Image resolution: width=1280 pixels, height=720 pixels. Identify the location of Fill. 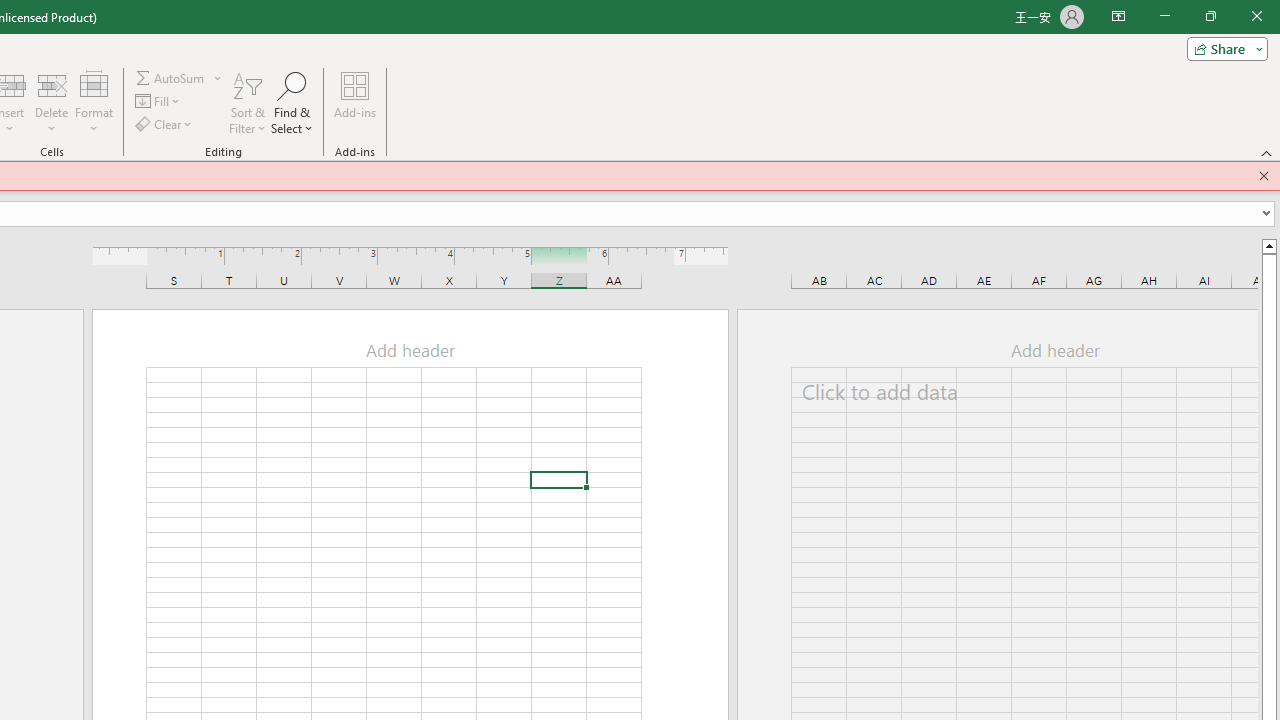
(158, 102).